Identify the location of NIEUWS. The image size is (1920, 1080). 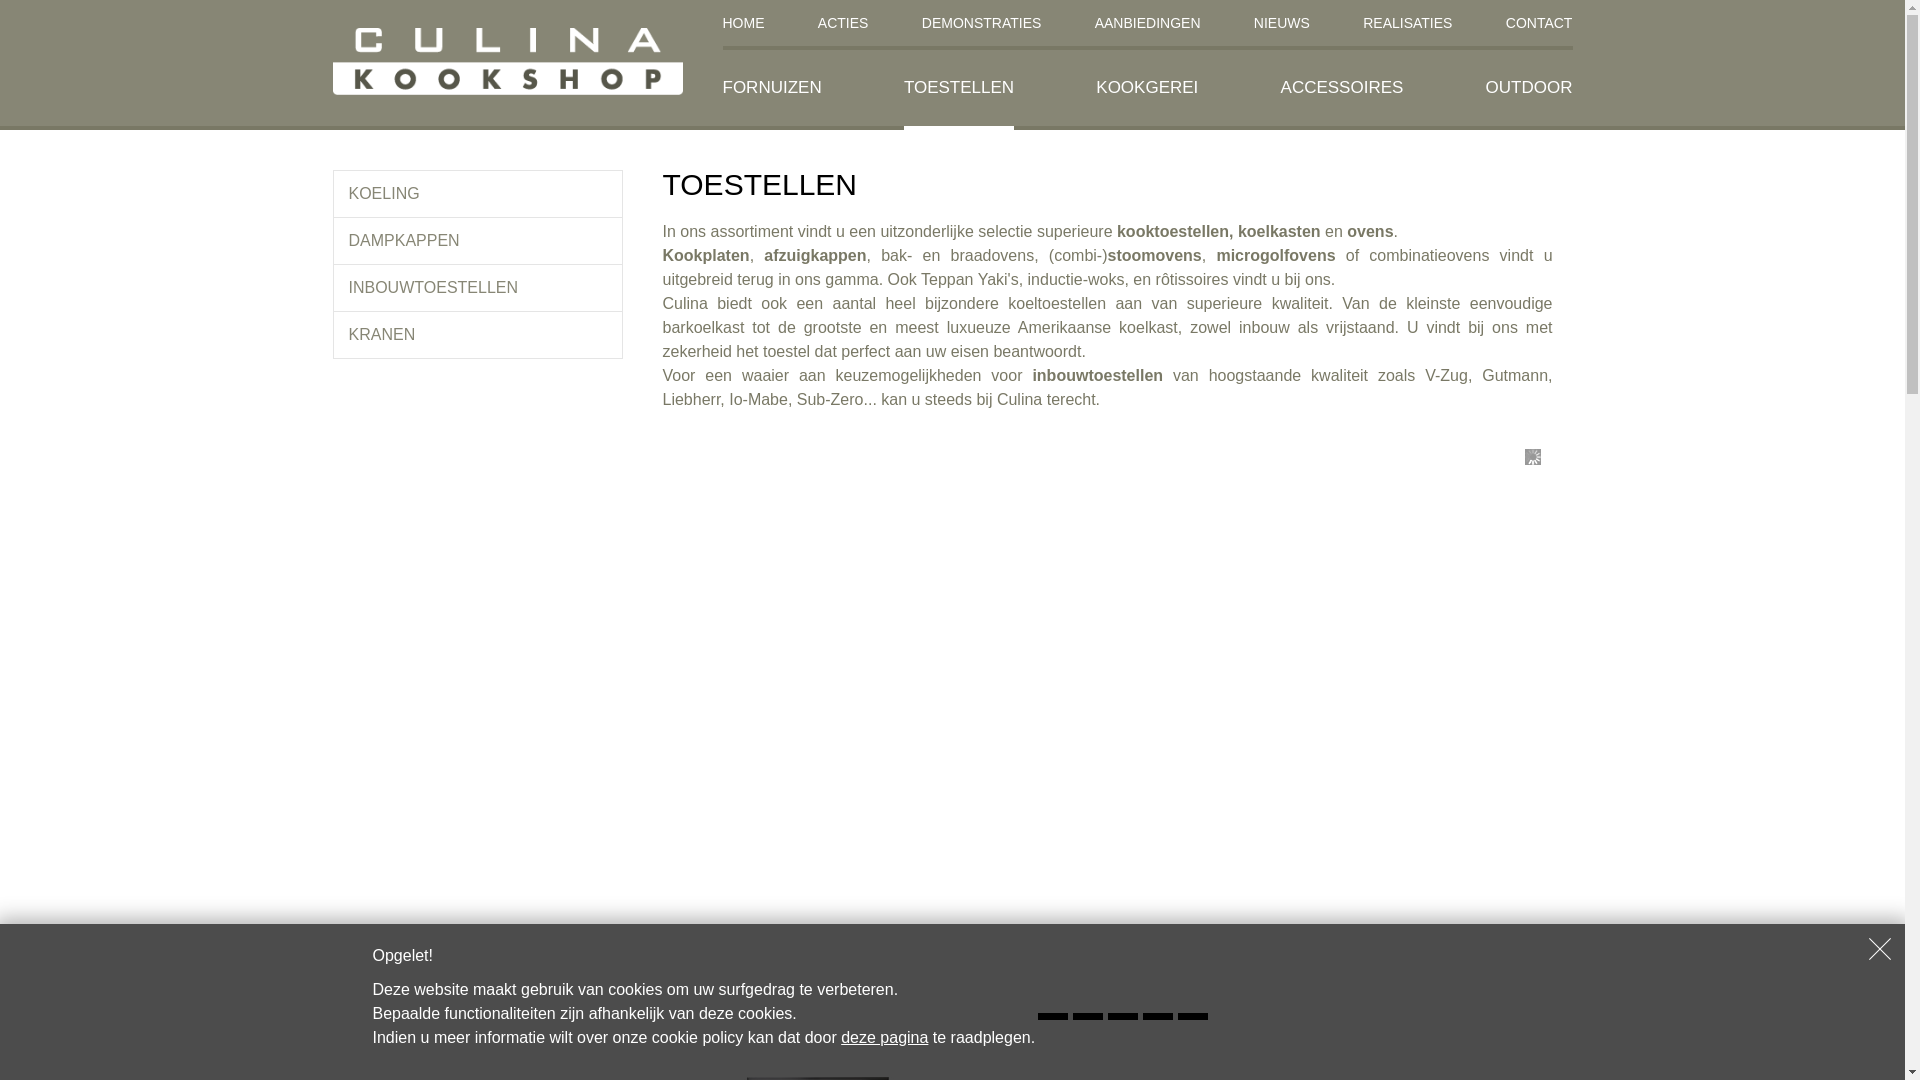
(1282, 25).